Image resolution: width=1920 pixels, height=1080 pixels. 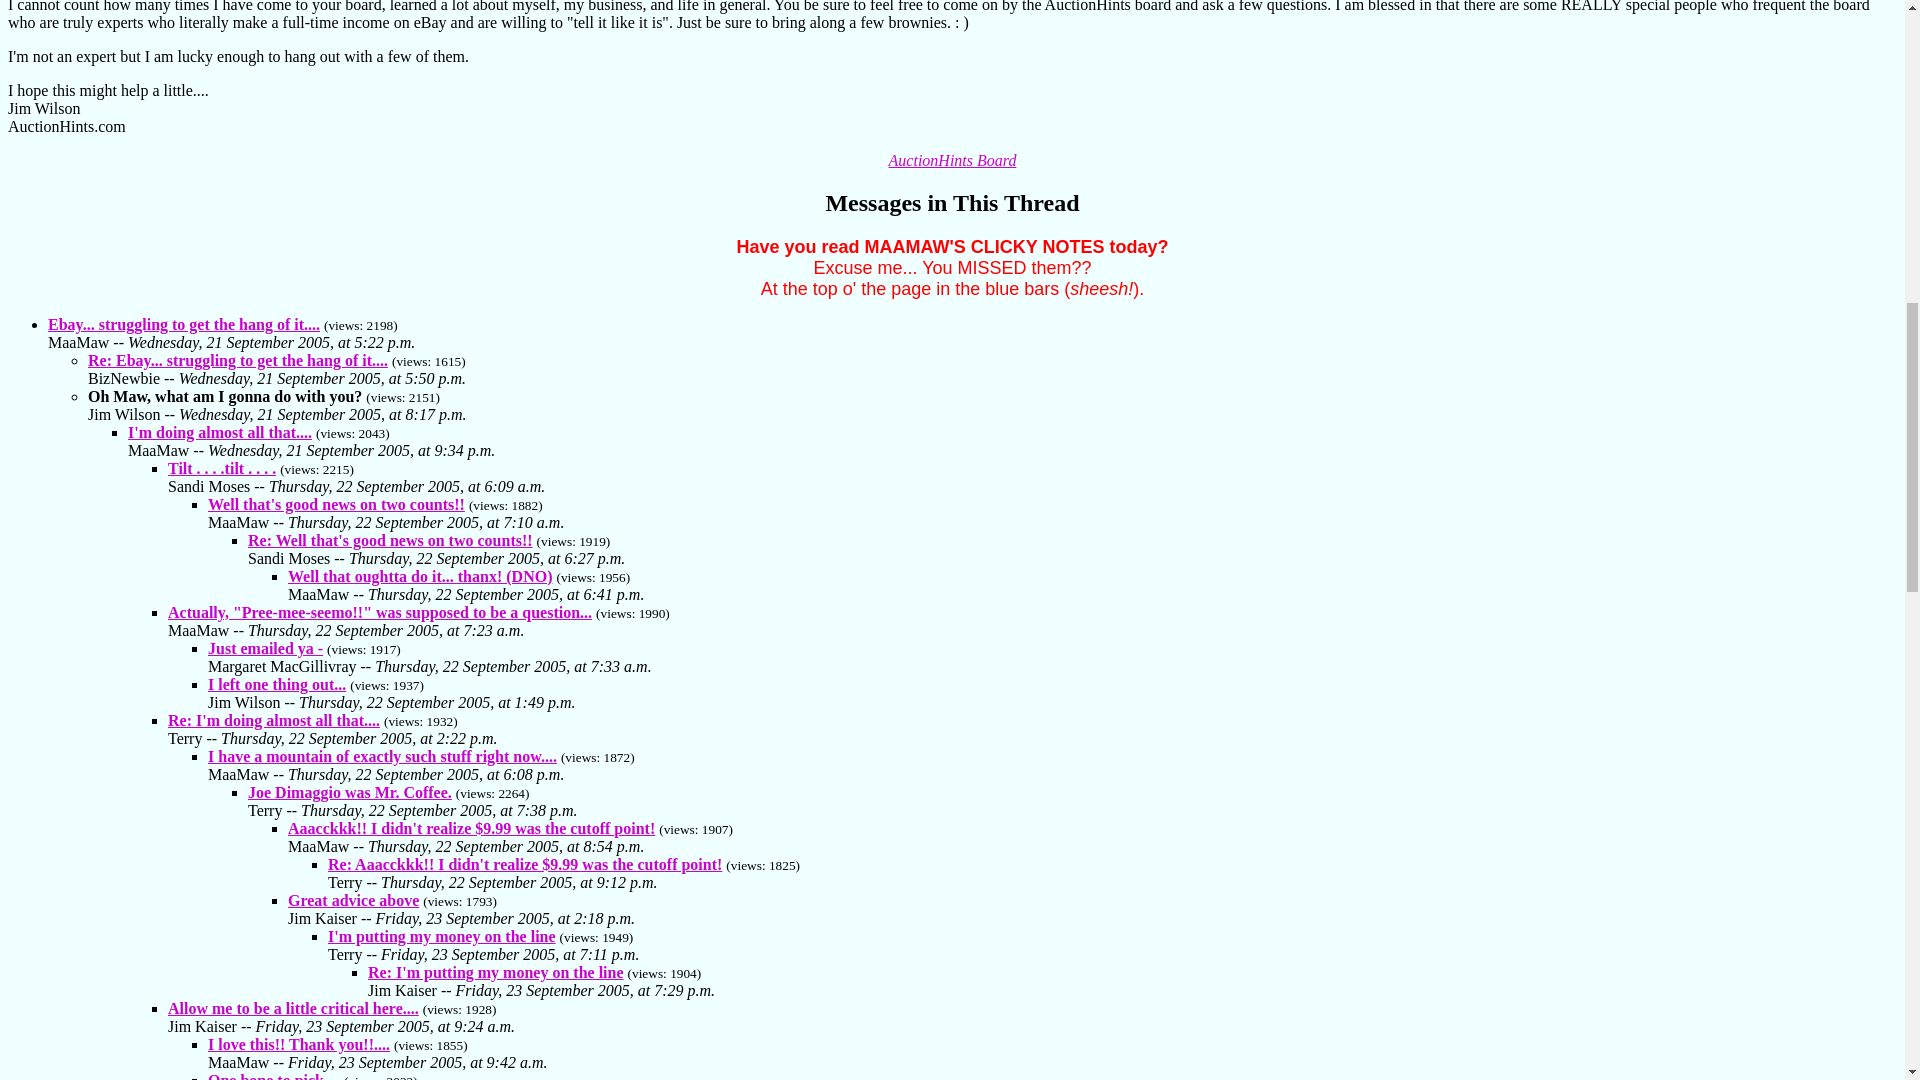 What do you see at coordinates (349, 792) in the screenshot?
I see `Joe Dimaggio was Mr. Coffee.` at bounding box center [349, 792].